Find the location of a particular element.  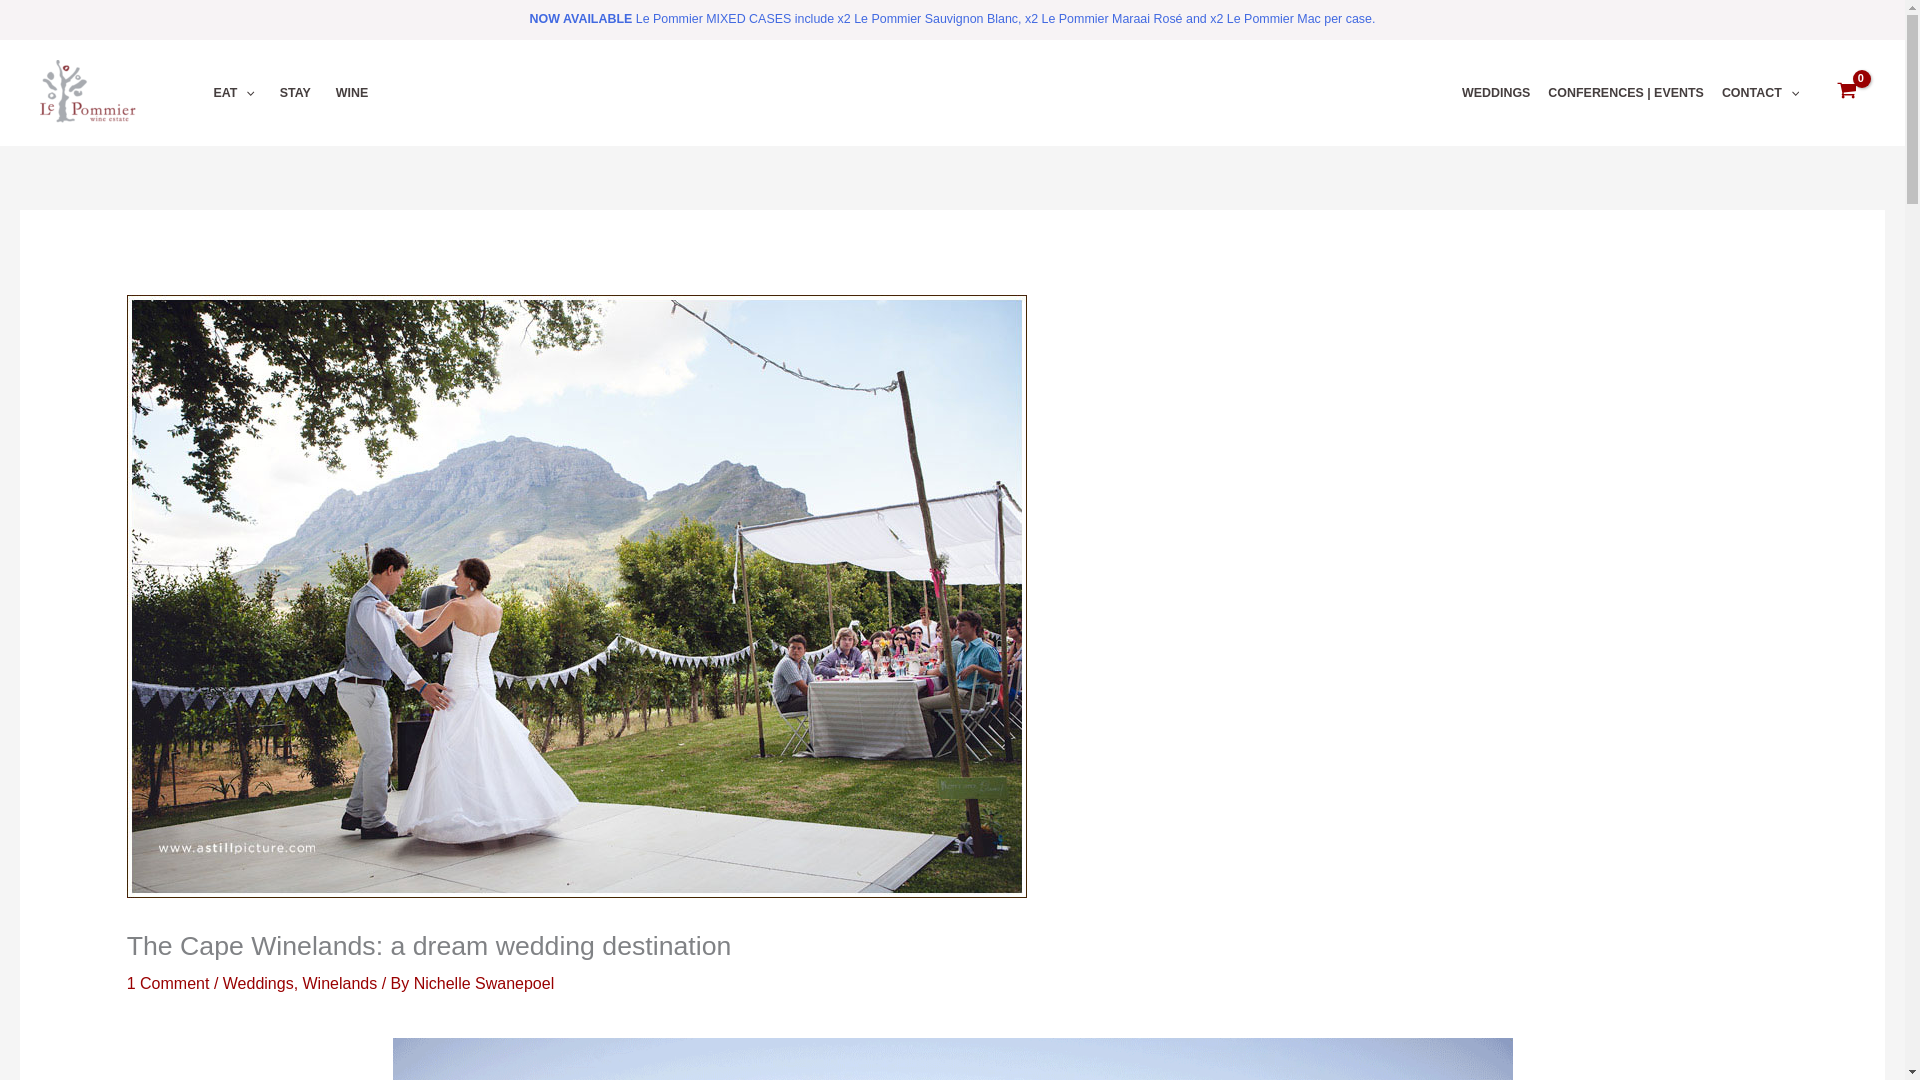

CONTACT is located at coordinates (1760, 92).